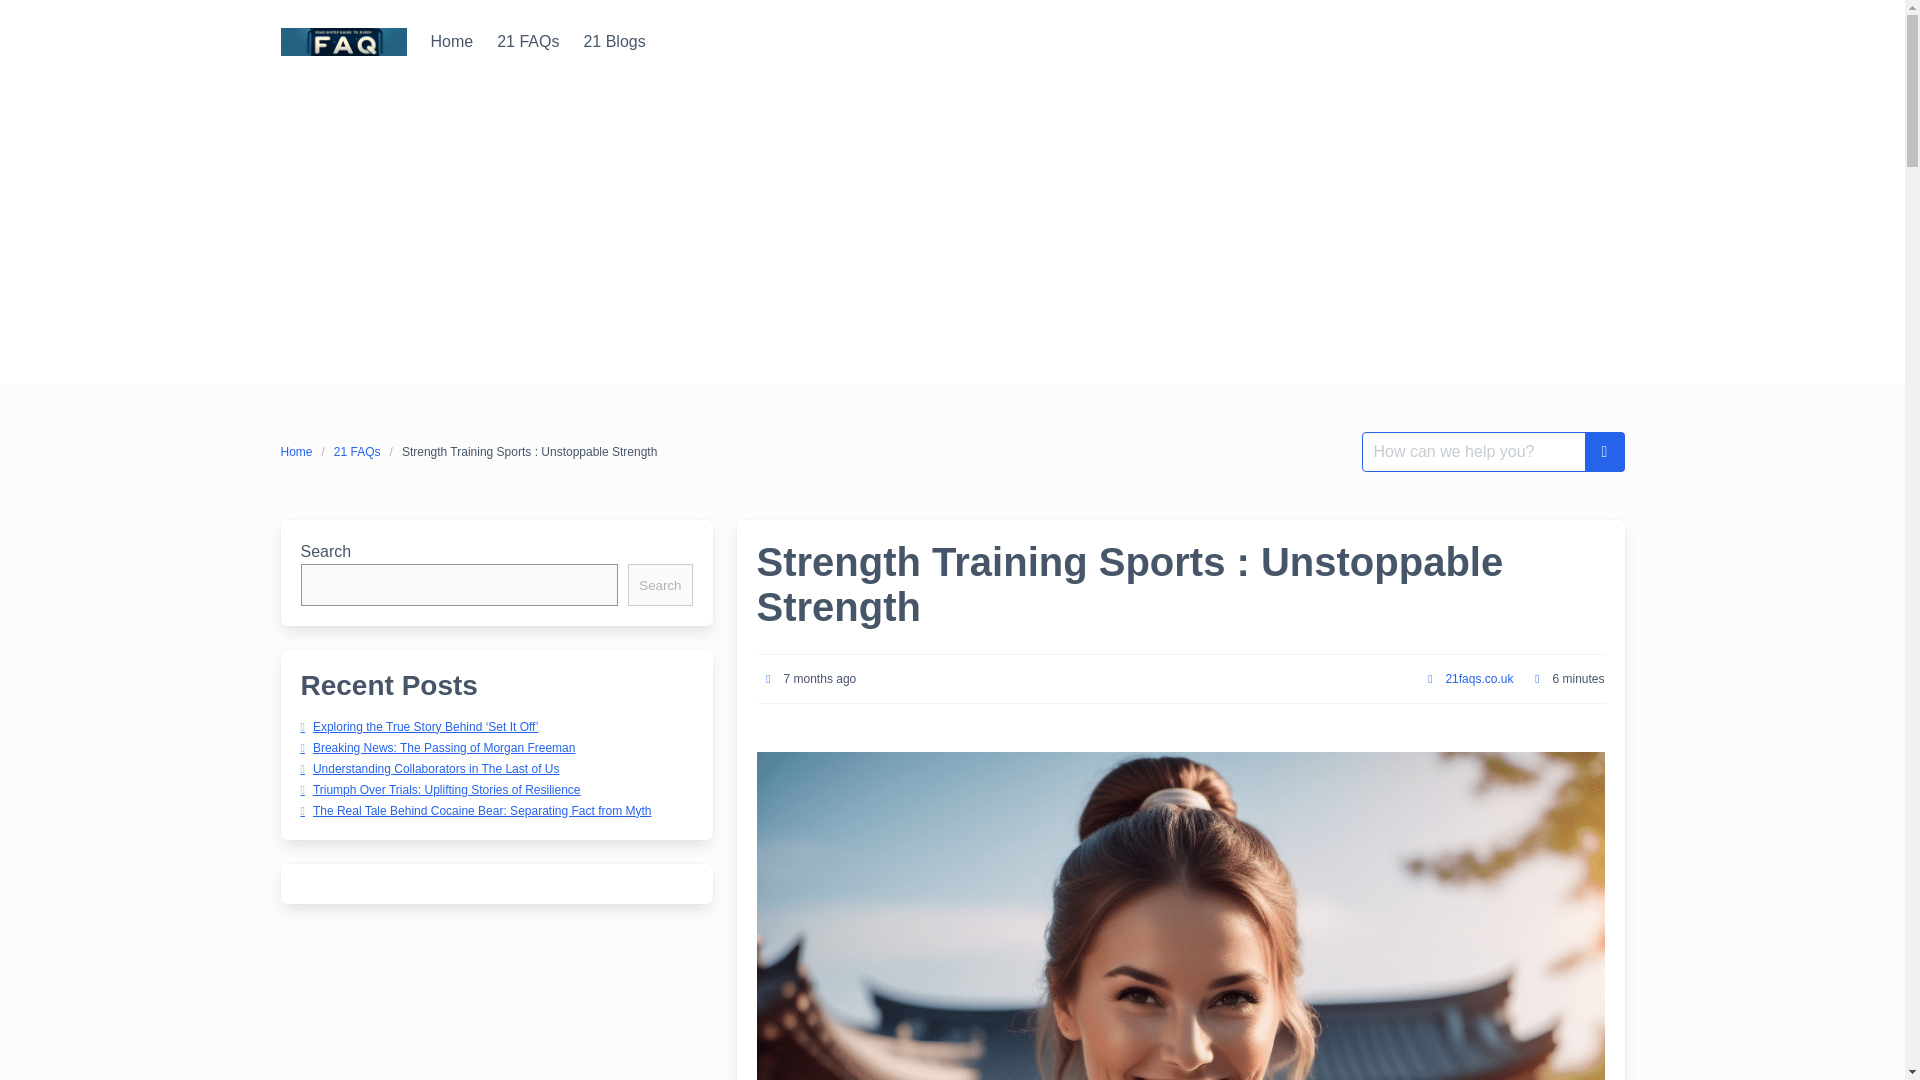  What do you see at coordinates (436, 746) in the screenshot?
I see `Breaking News: The Passing of Morgan Freeman` at bounding box center [436, 746].